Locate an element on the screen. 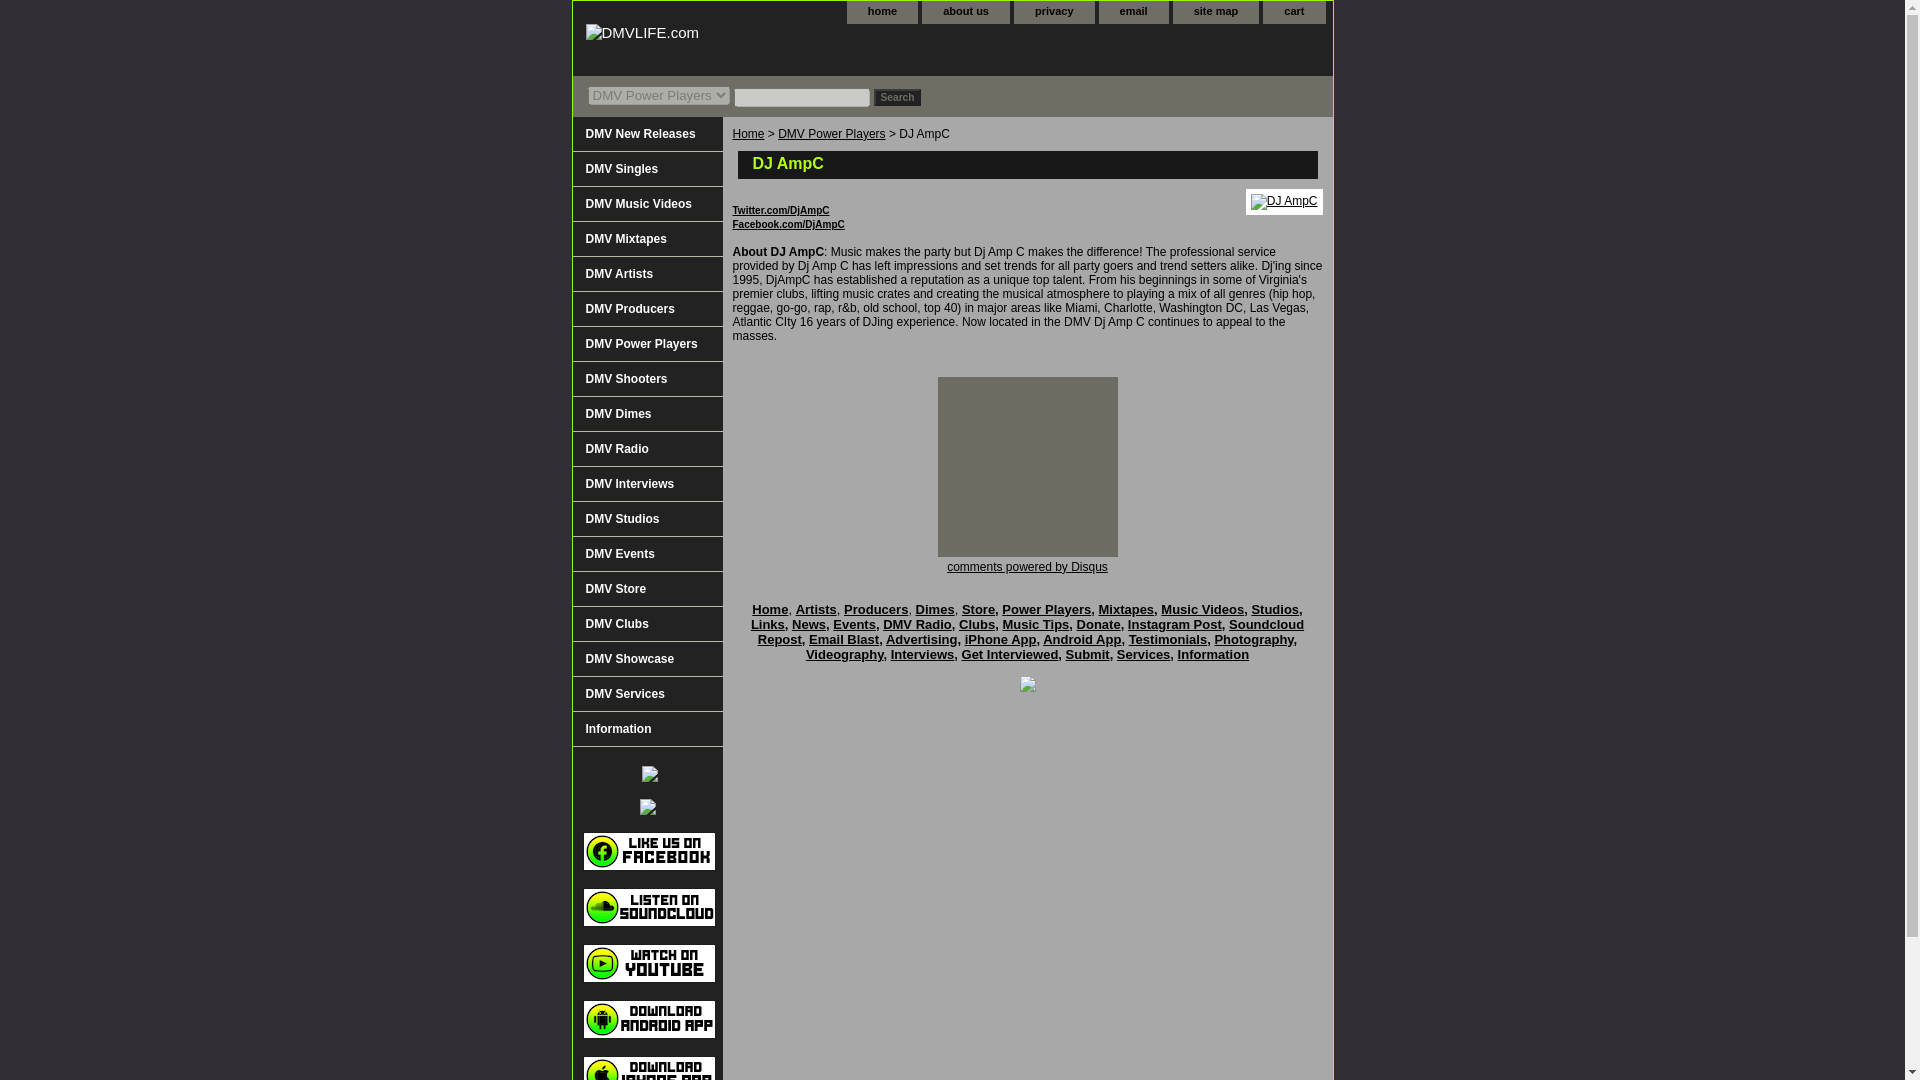  DMV Radio is located at coordinates (918, 624).